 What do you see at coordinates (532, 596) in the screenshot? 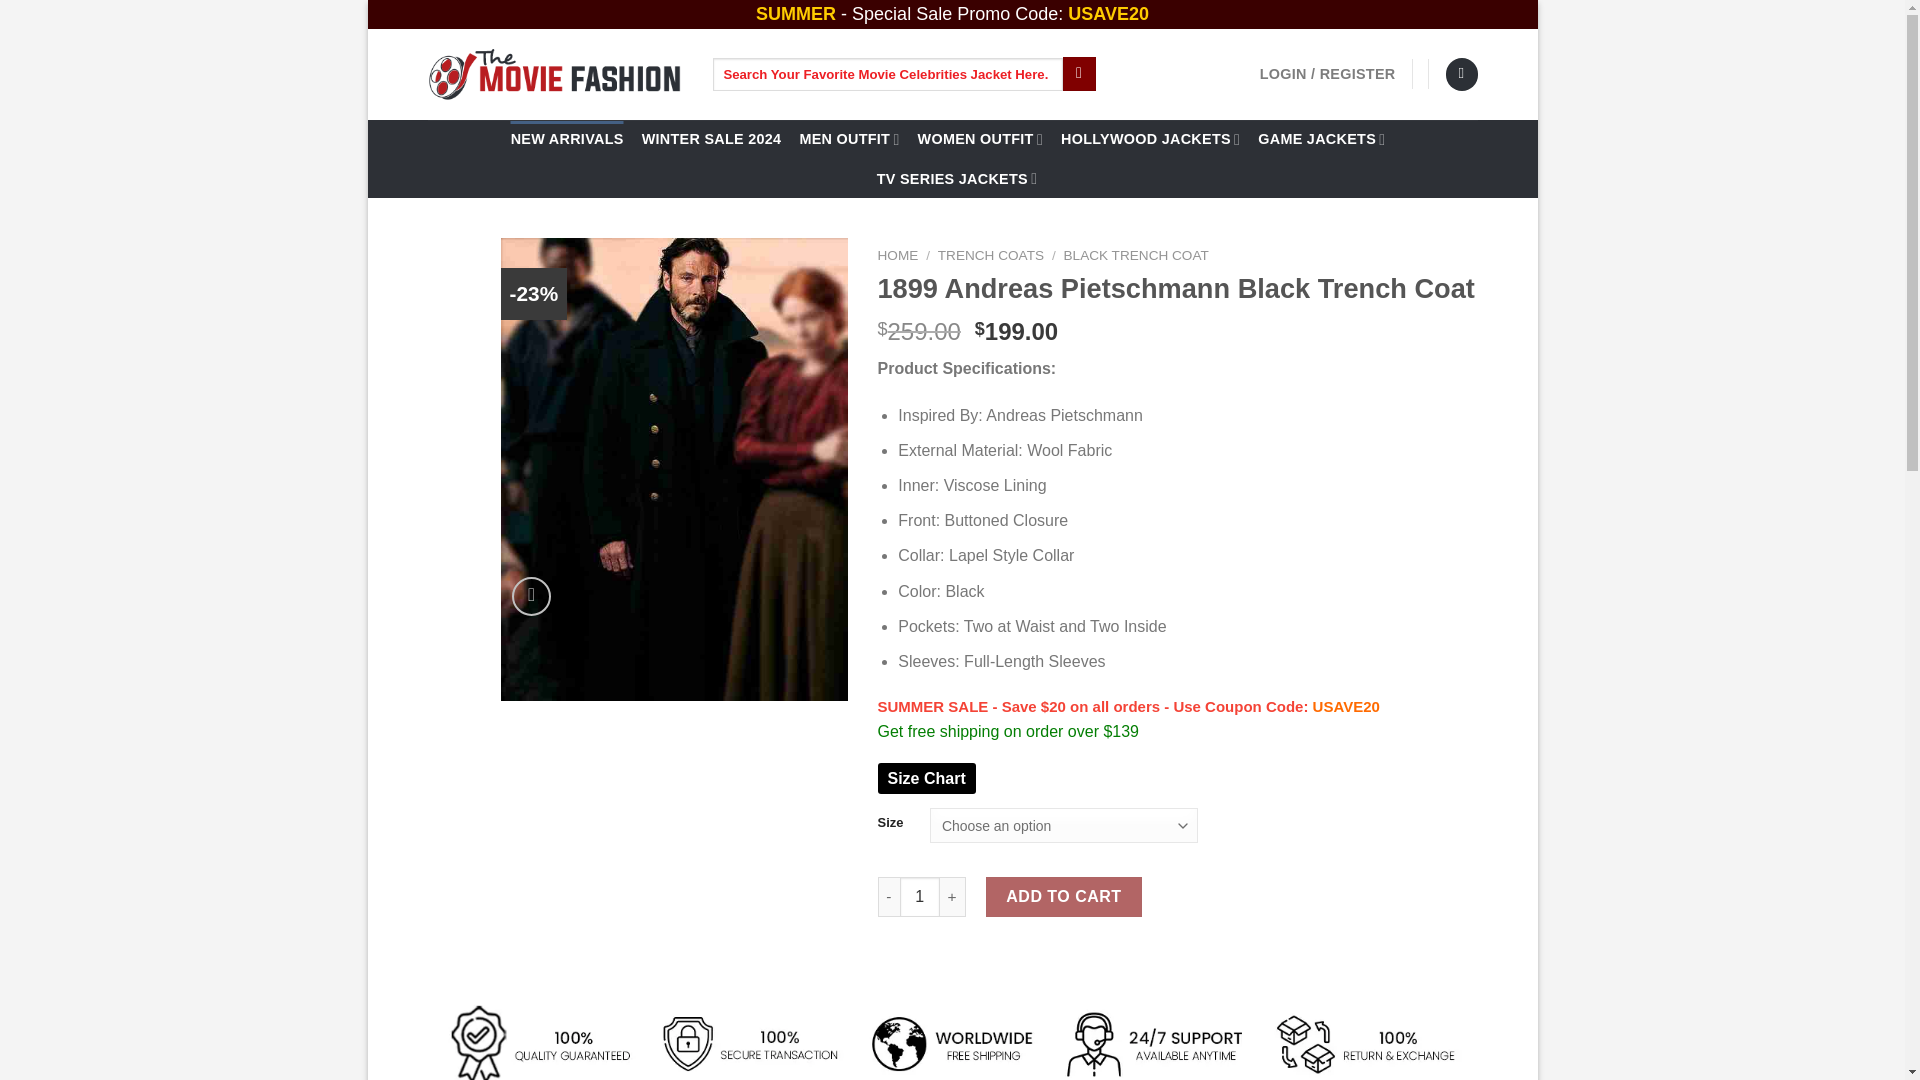
I see `Zoom` at bounding box center [532, 596].